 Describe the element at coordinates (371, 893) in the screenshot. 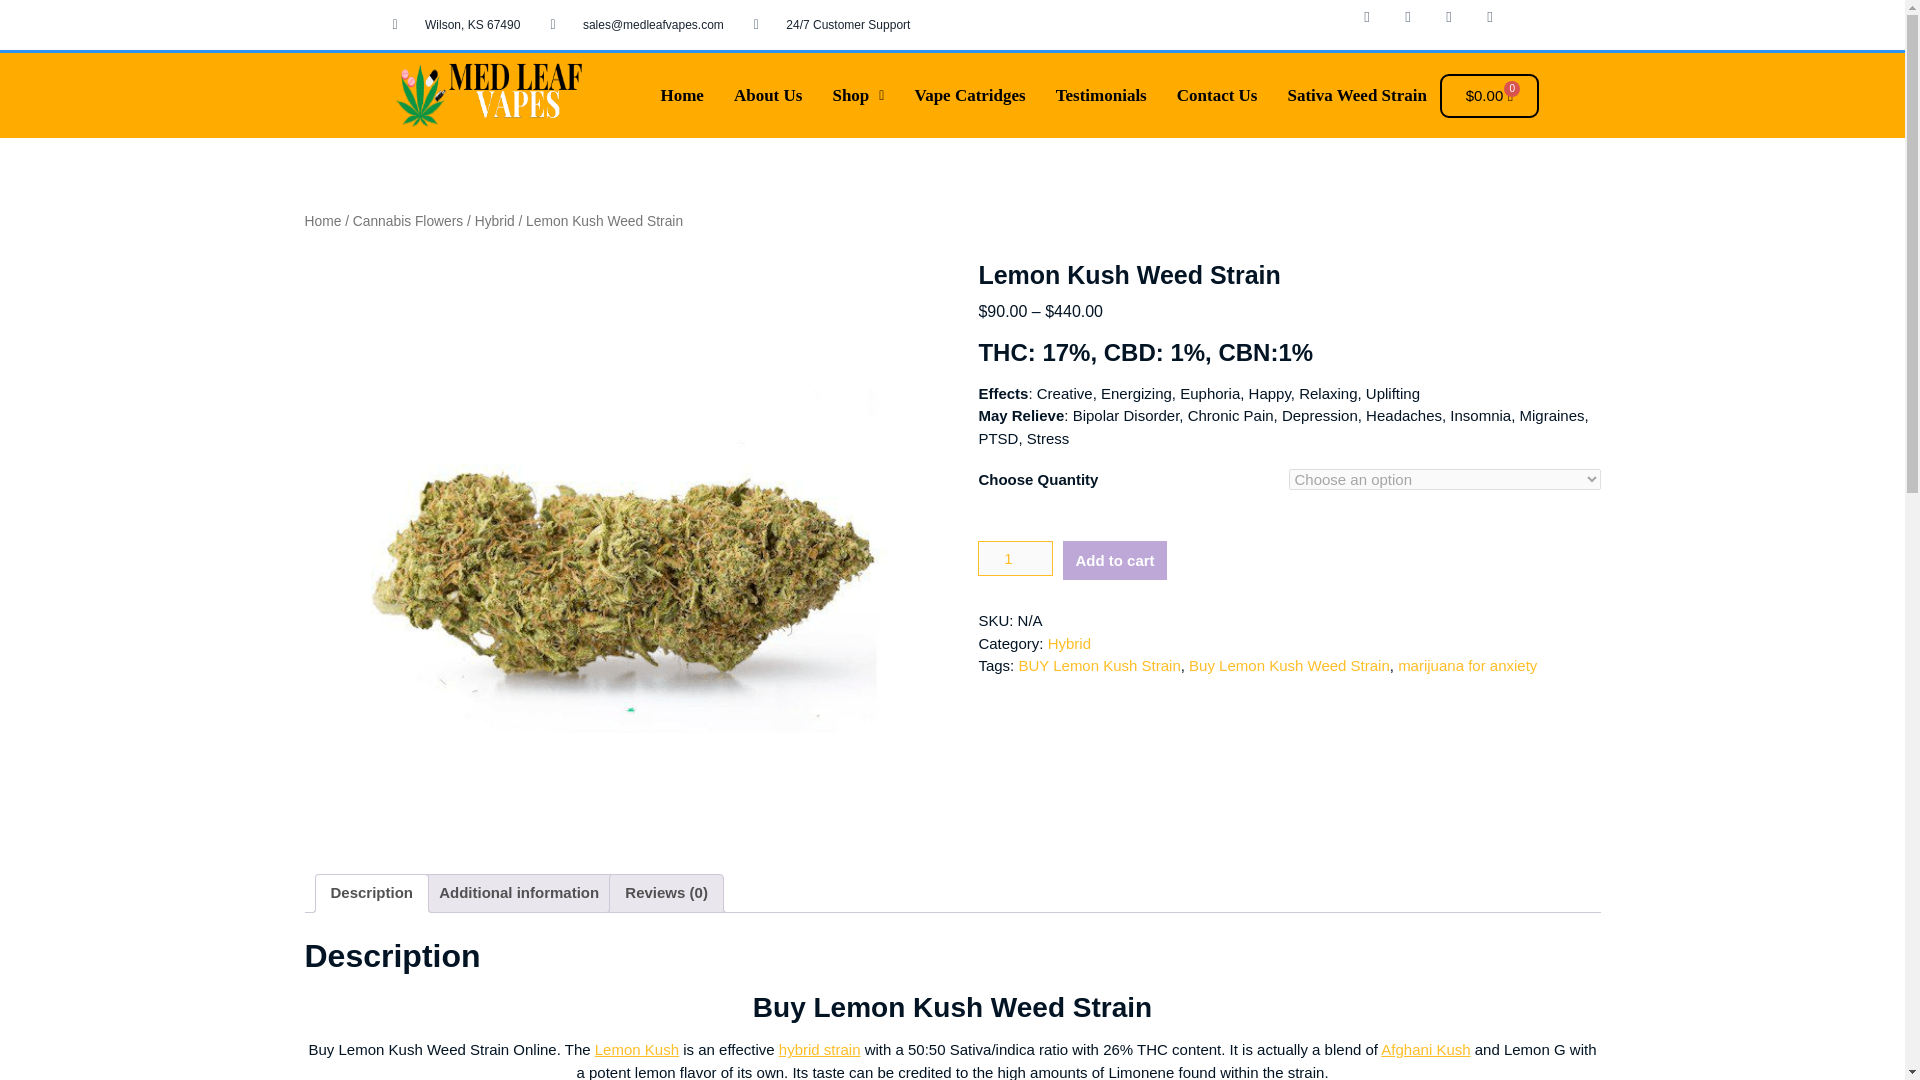

I see `Description` at that location.